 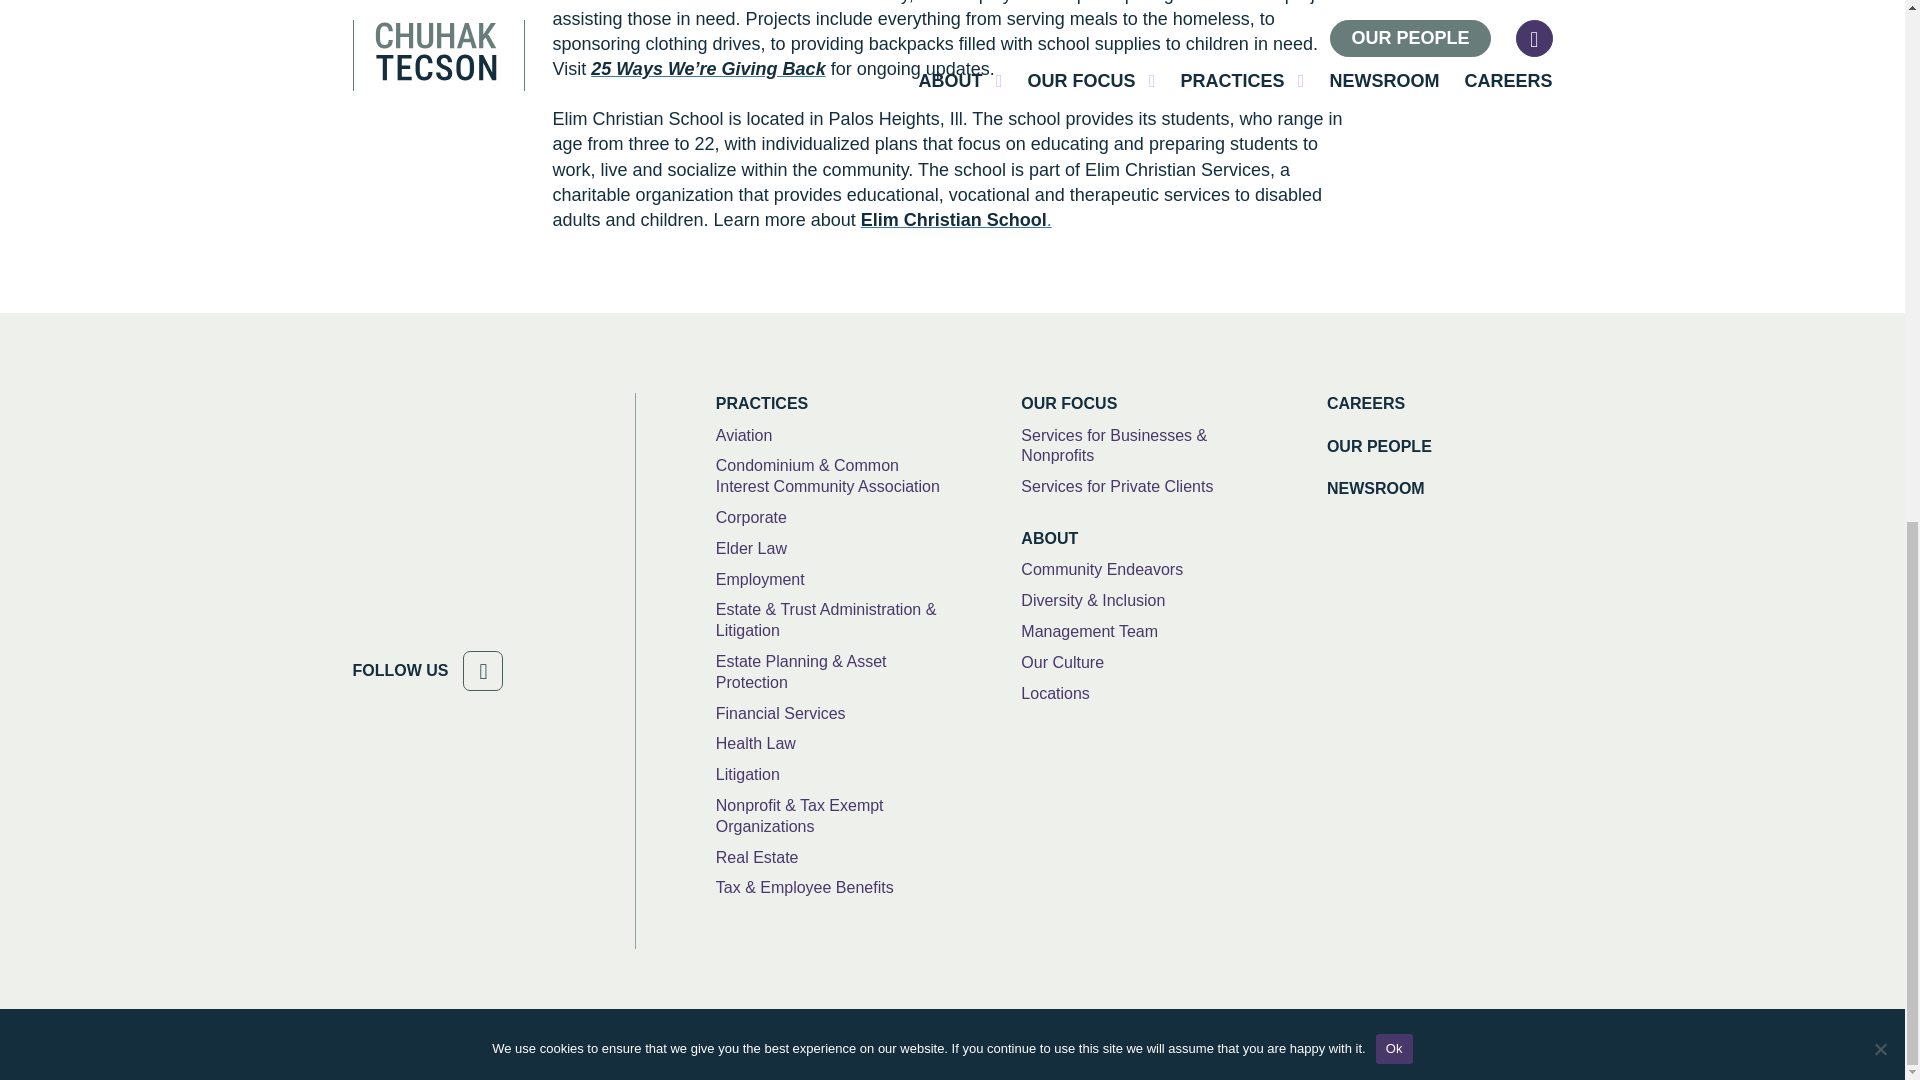 I want to click on Corporate, so click(x=752, y=518).